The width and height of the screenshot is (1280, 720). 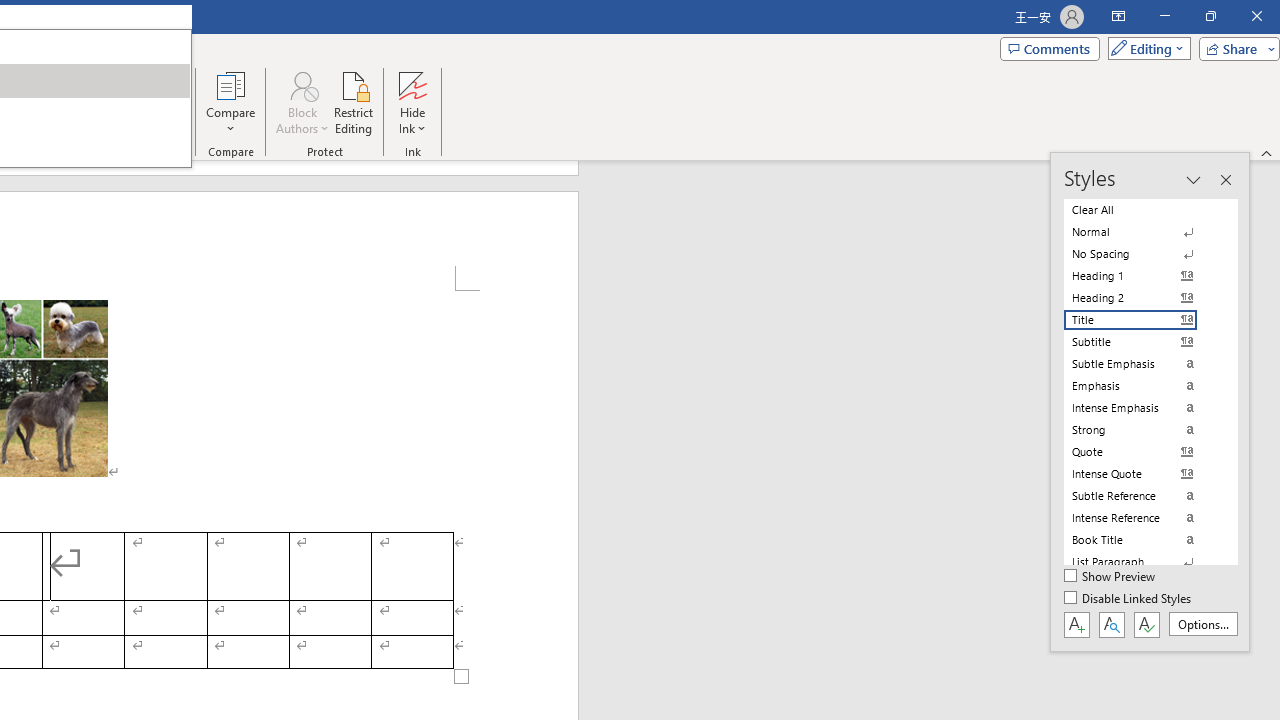 I want to click on Hide Ink, so click(x=412, y=102).